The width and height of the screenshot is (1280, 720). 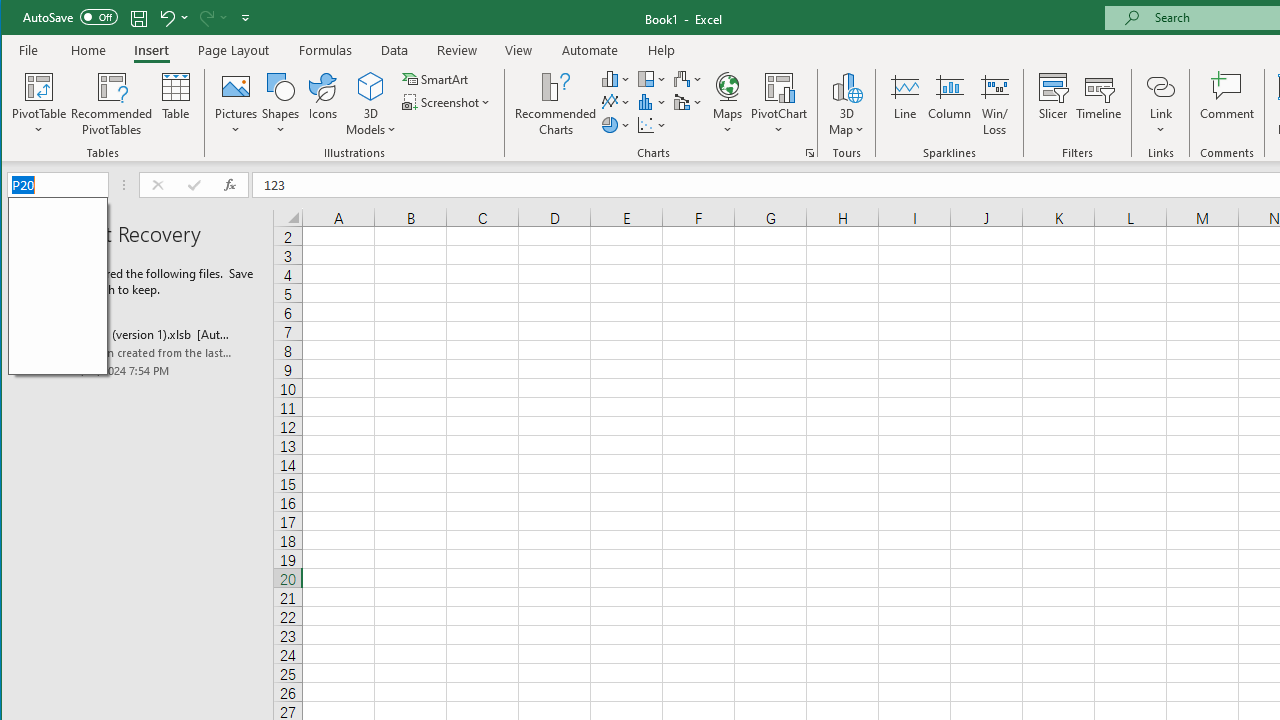 What do you see at coordinates (112, 104) in the screenshot?
I see `Recommended PivotTables` at bounding box center [112, 104].